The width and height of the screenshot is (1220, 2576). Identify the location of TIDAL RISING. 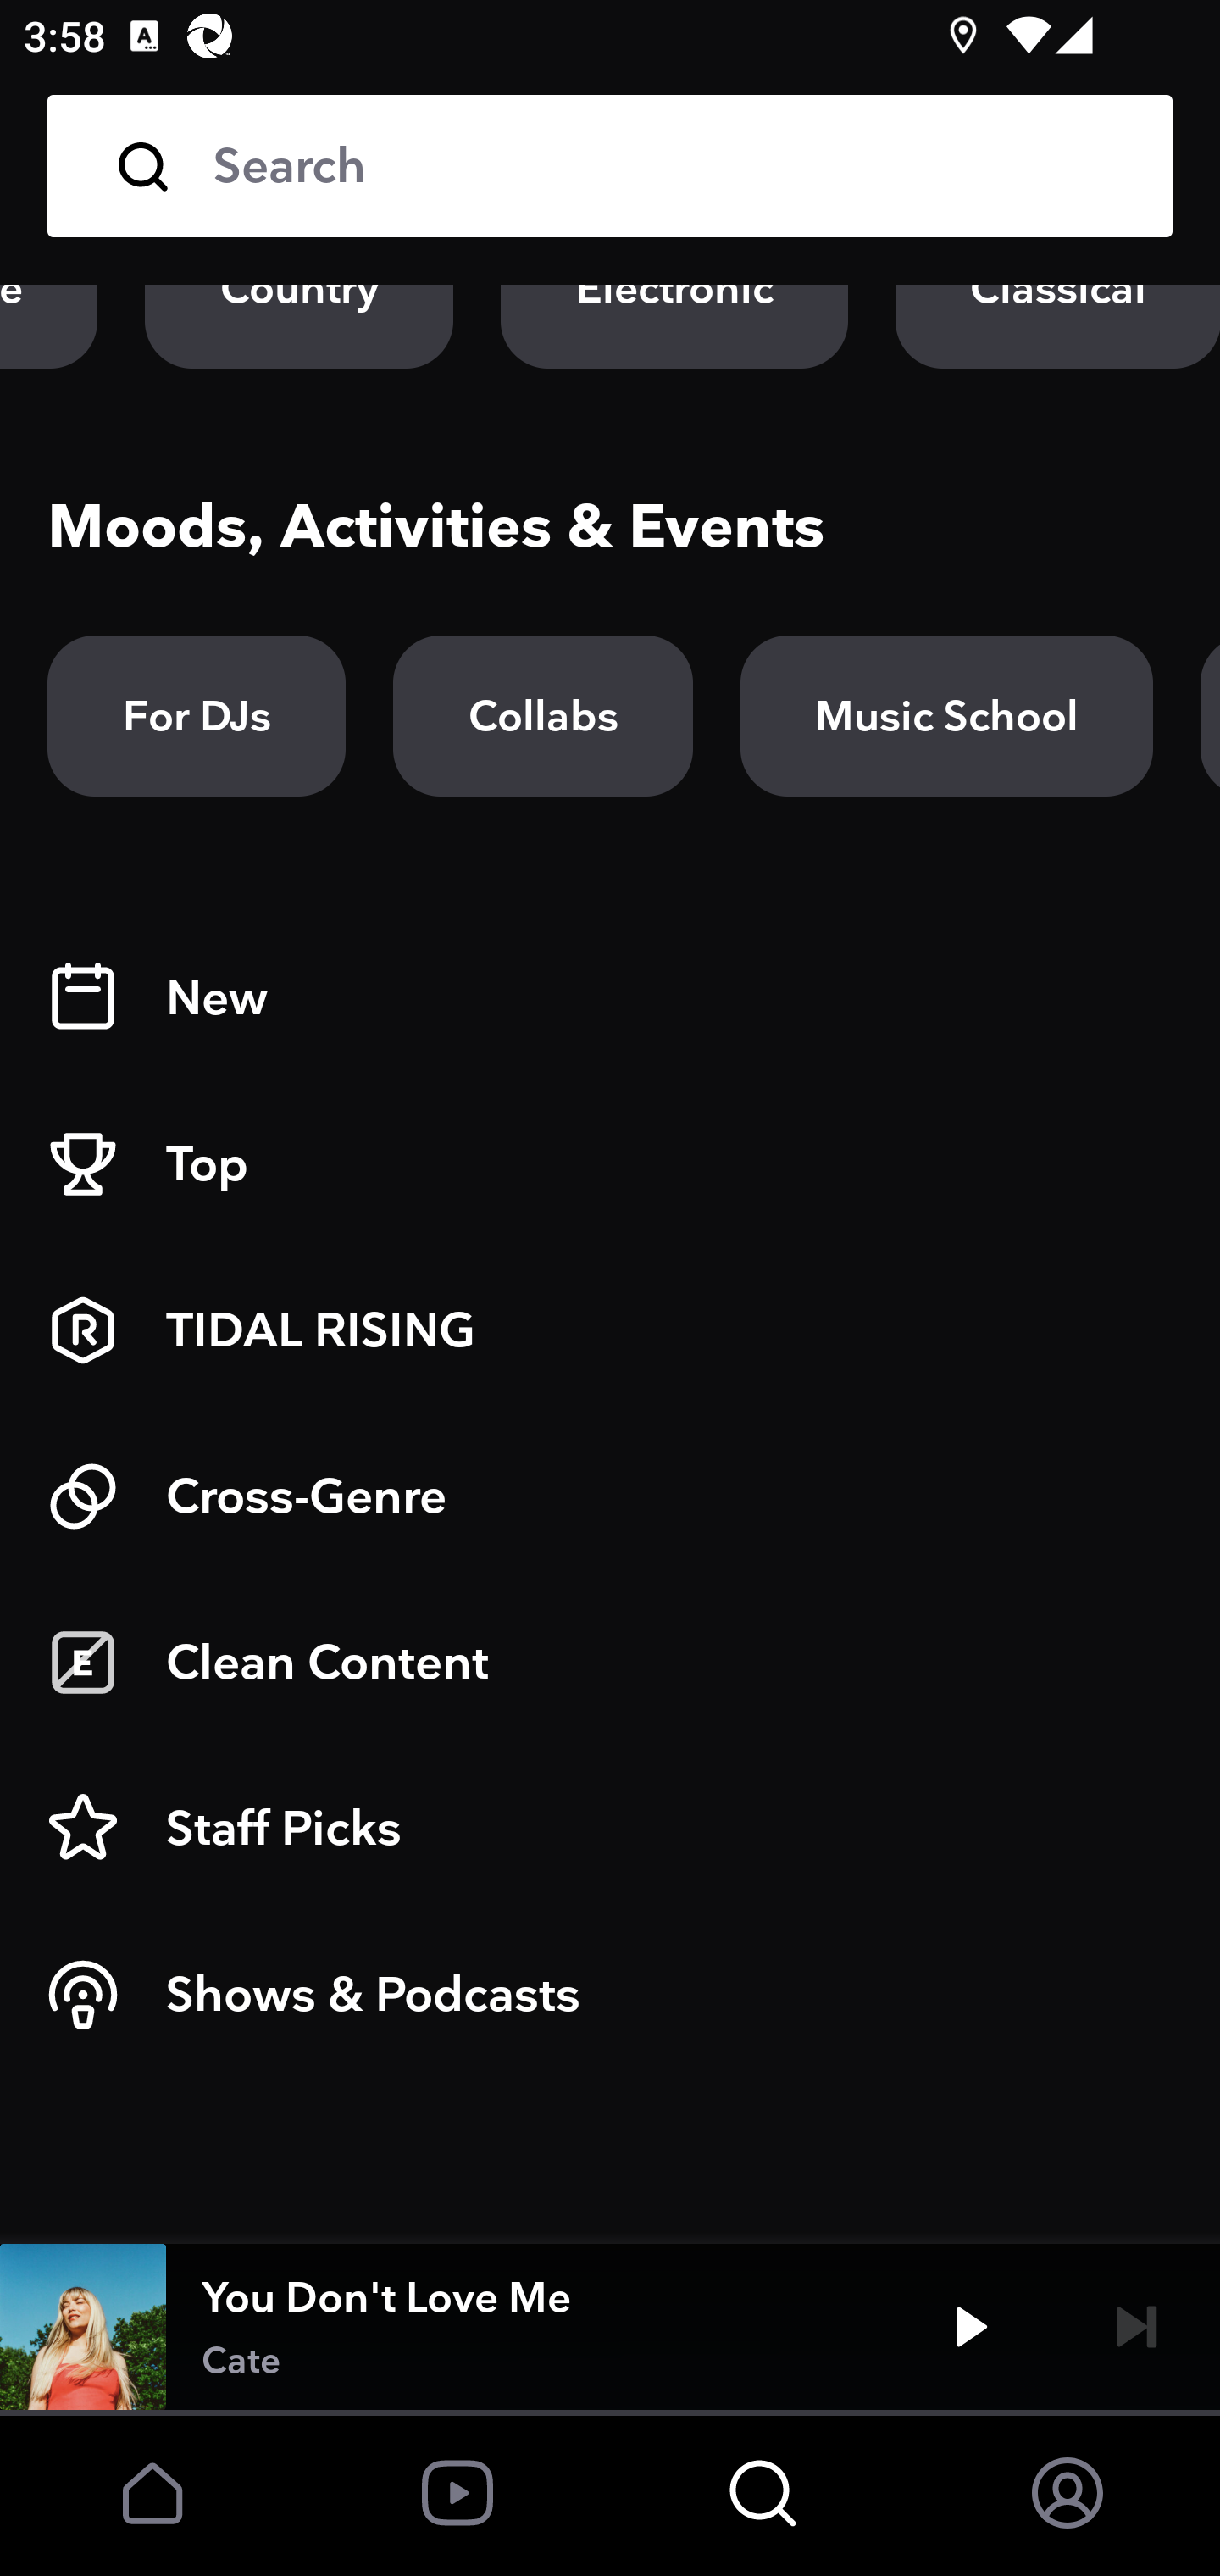
(610, 1330).